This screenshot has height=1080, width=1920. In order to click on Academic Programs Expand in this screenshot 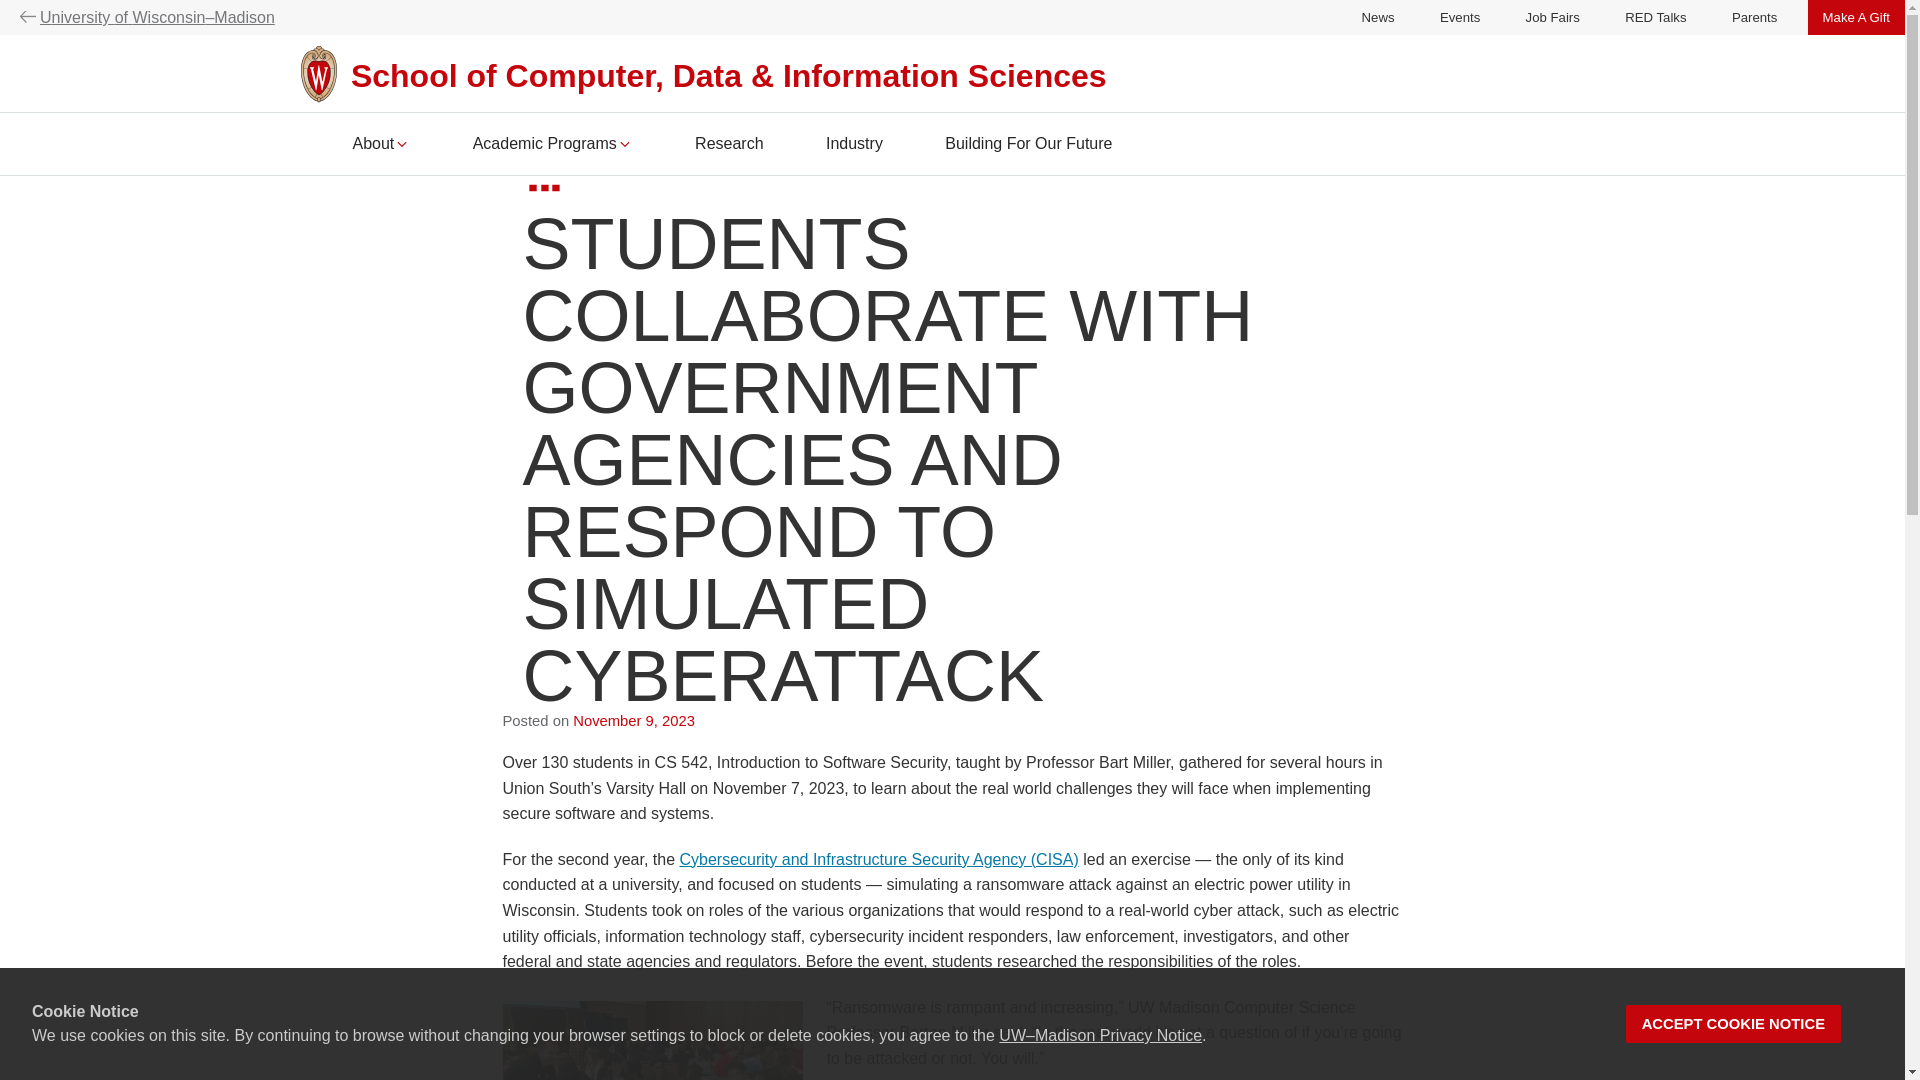, I will do `click(552, 146)`.